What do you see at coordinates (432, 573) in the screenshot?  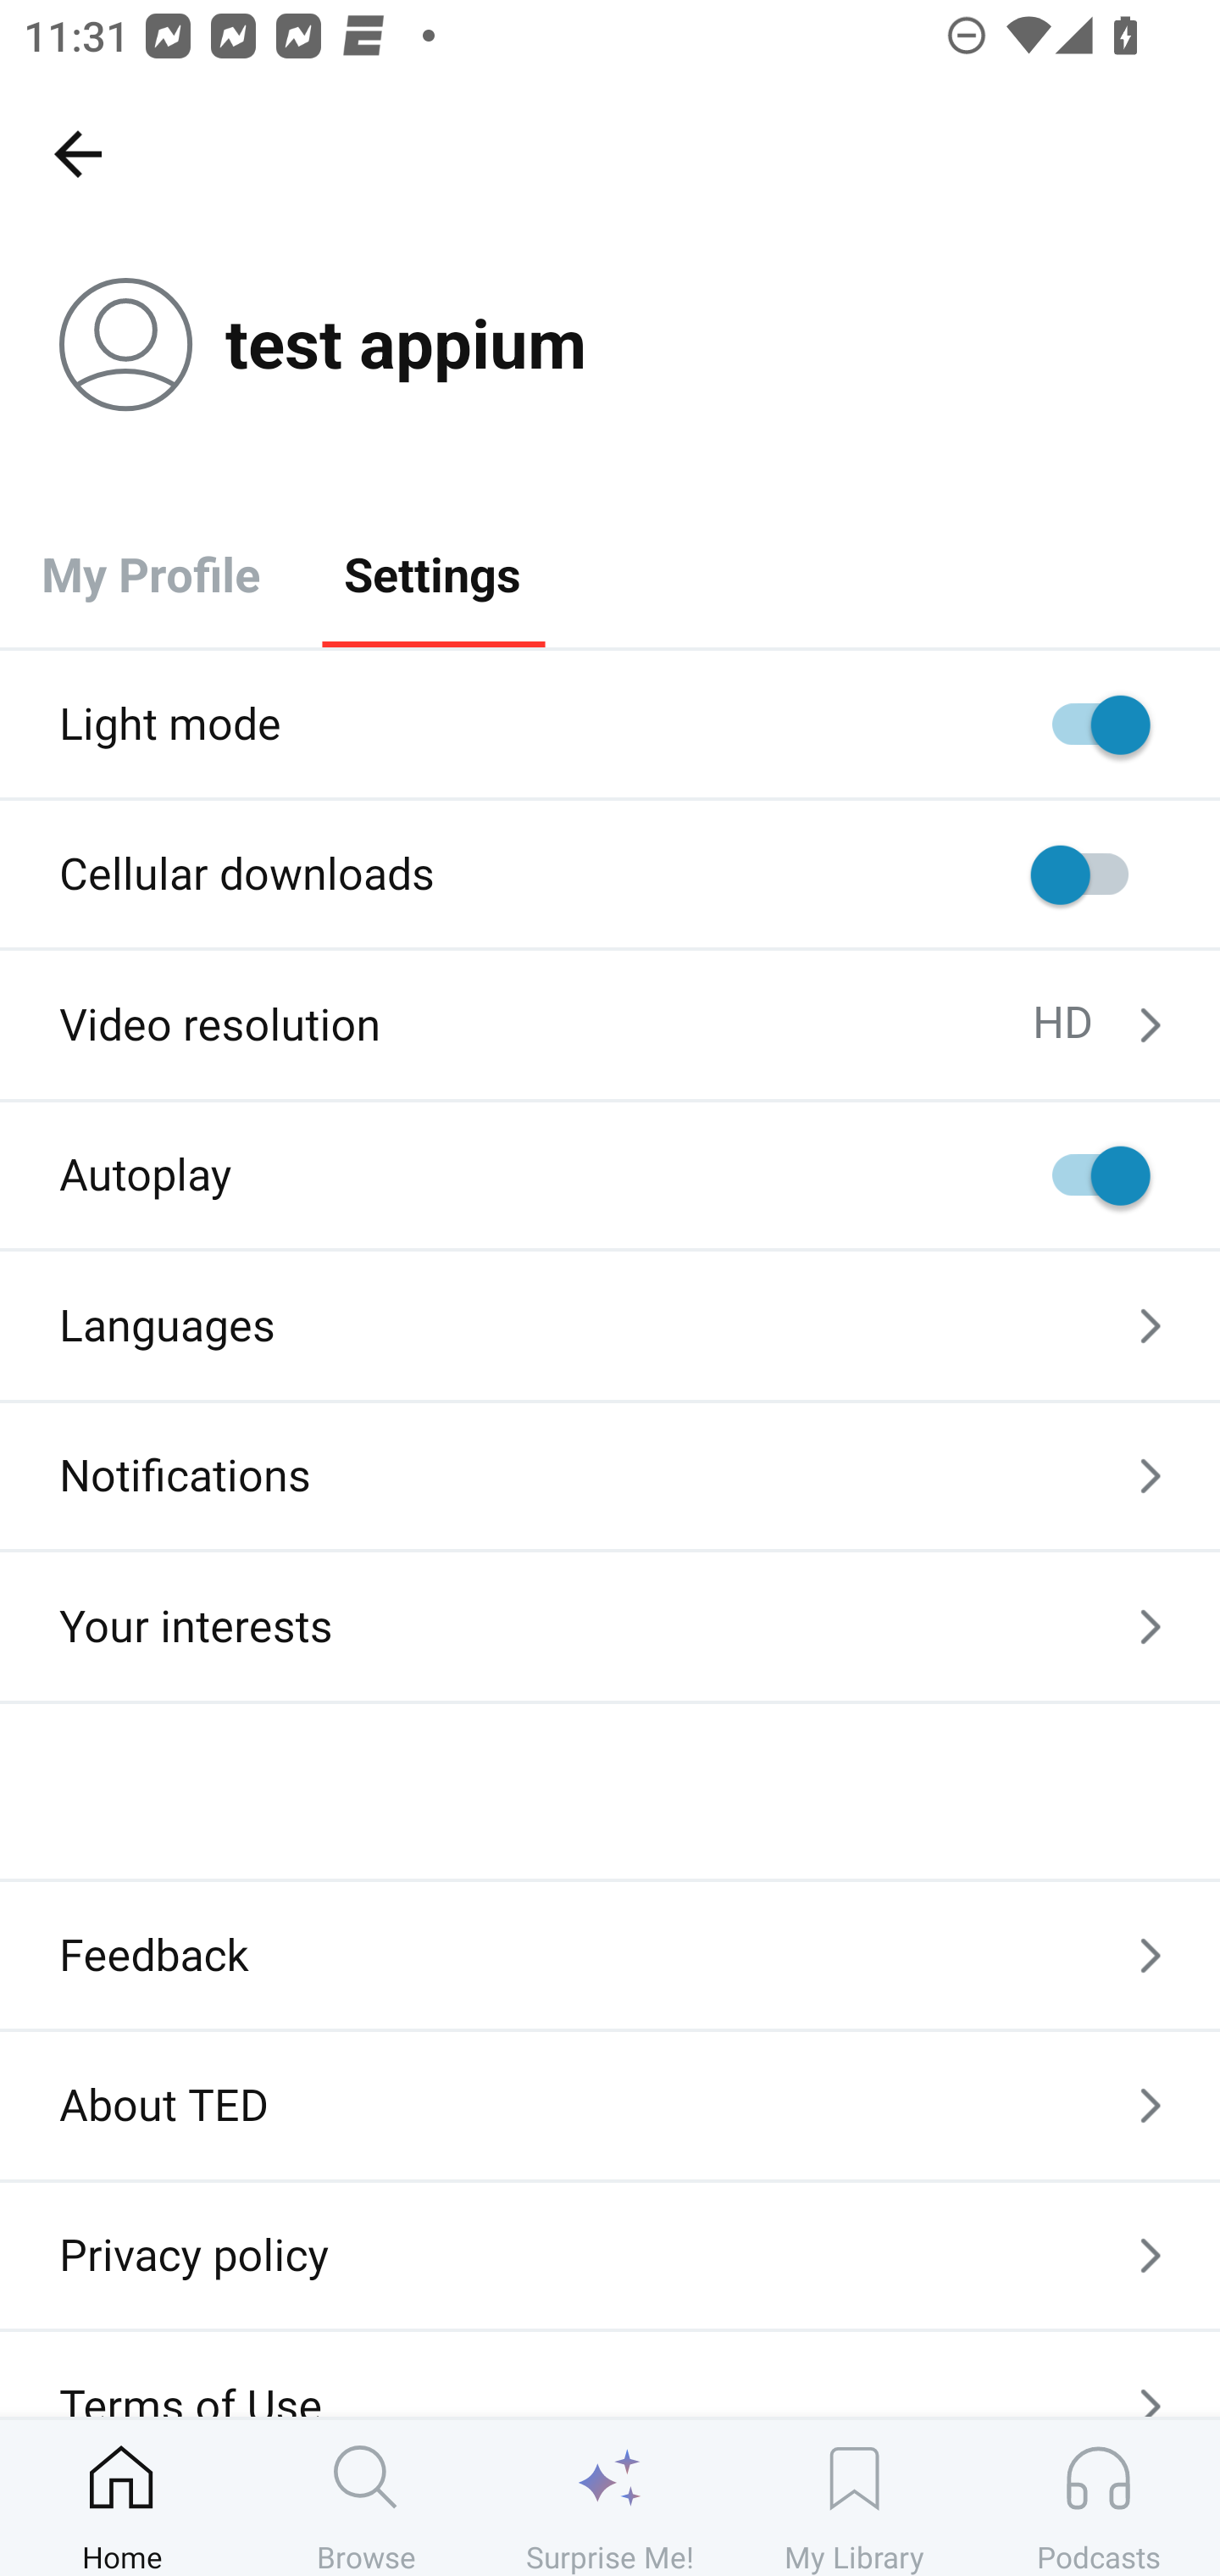 I see `Settings` at bounding box center [432, 573].